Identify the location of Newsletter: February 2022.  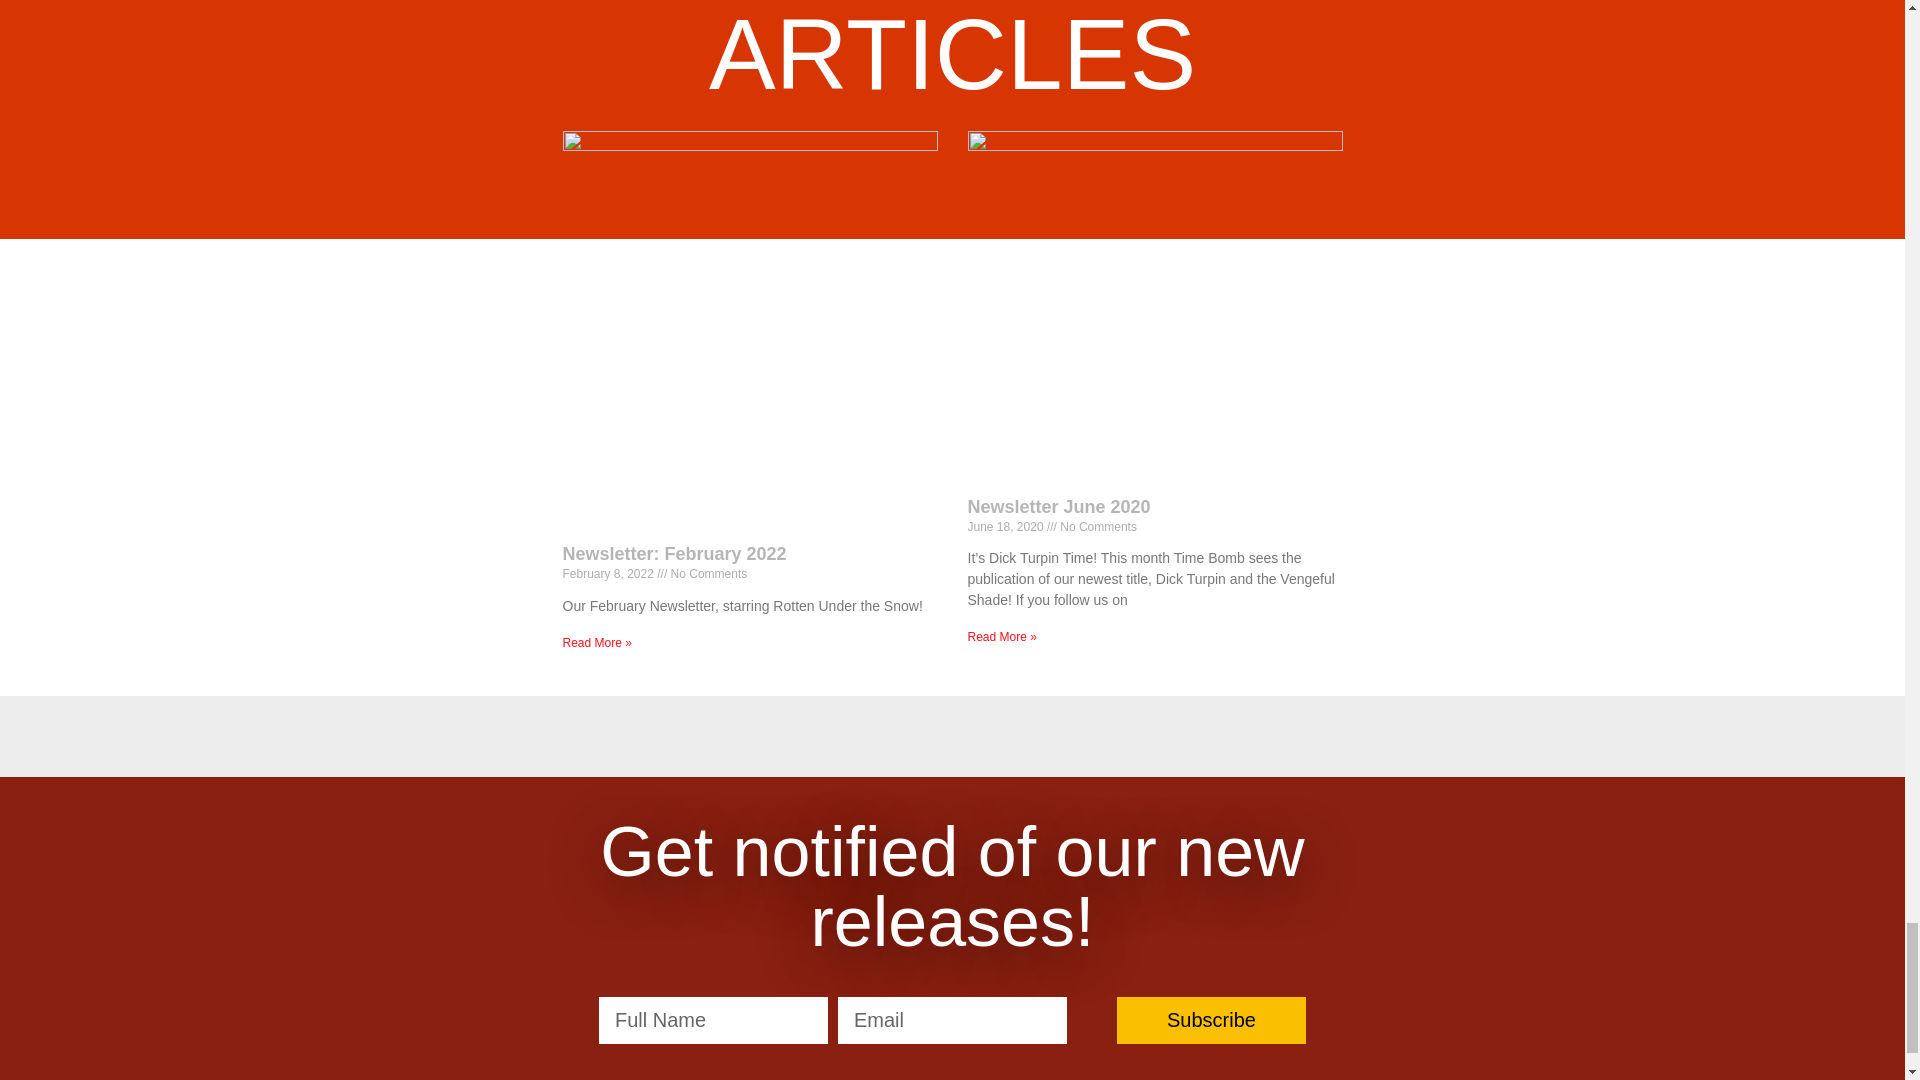
(674, 554).